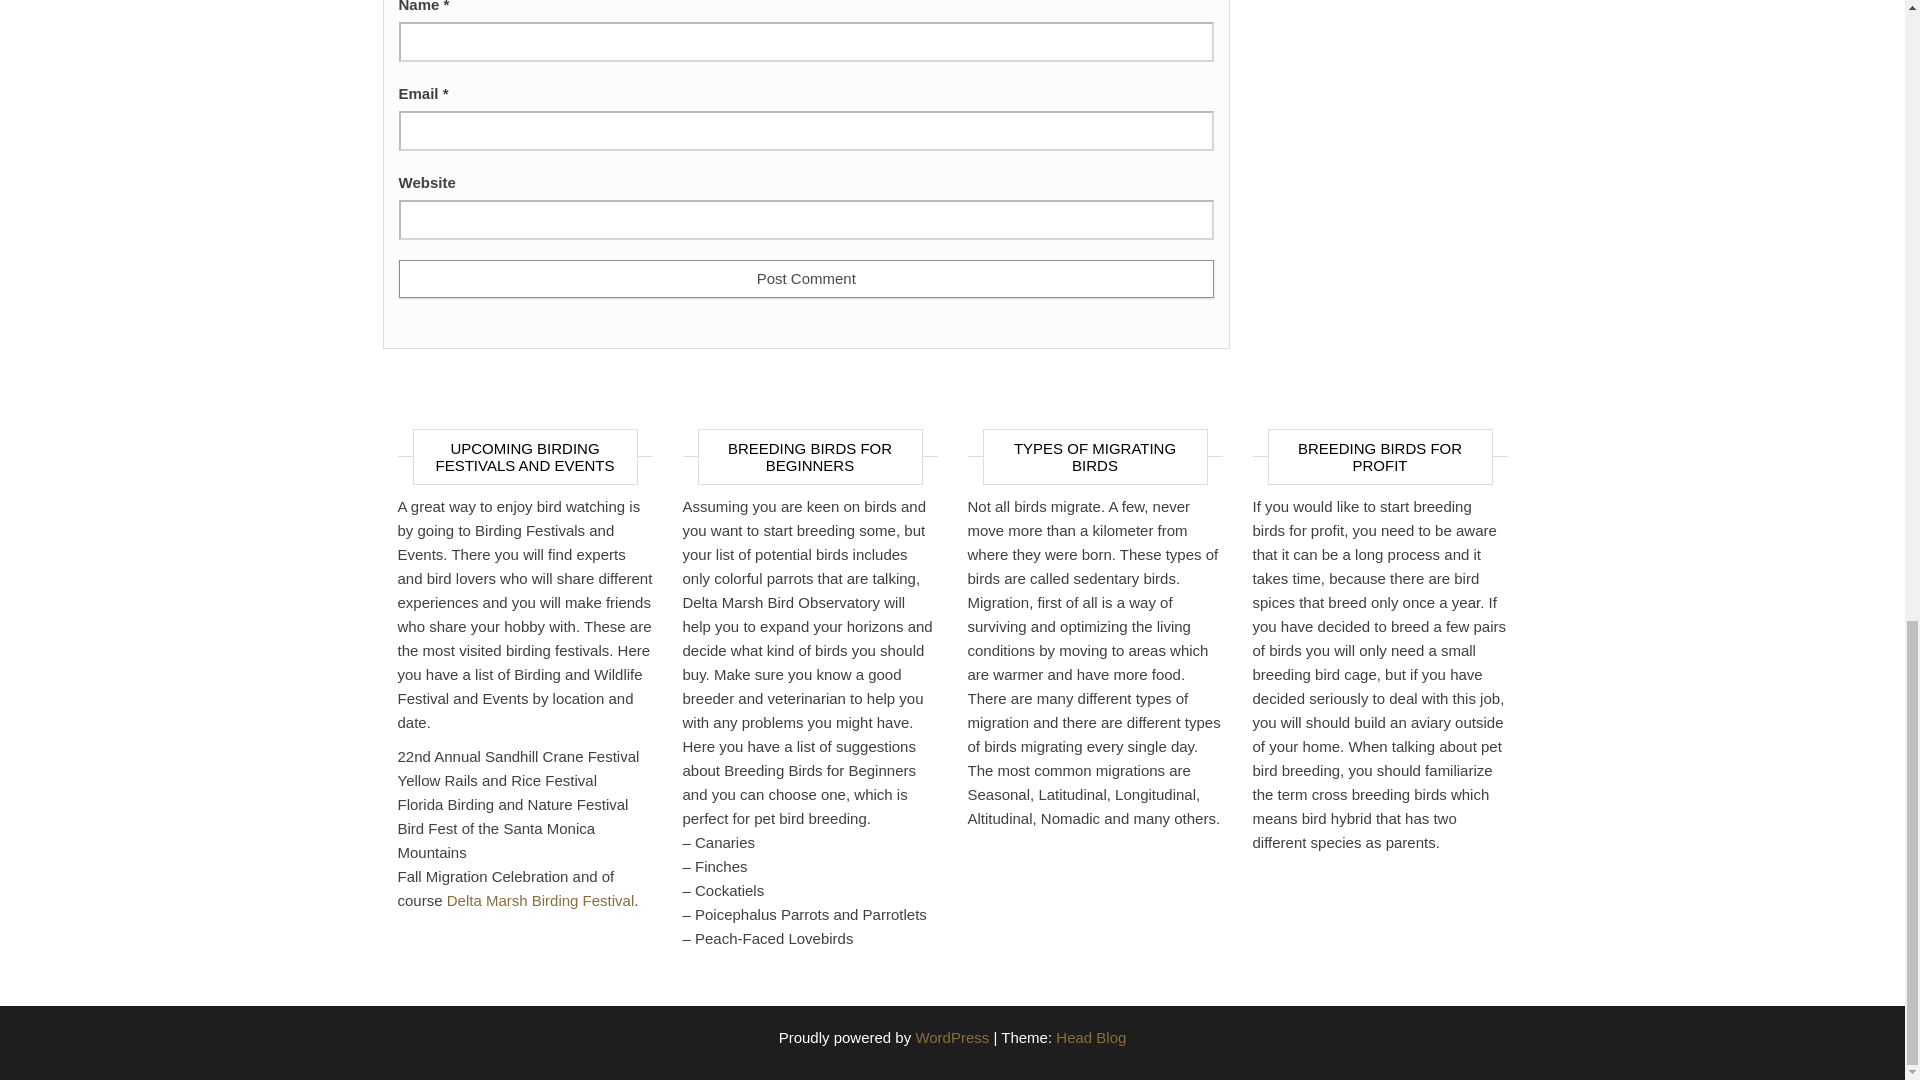 The width and height of the screenshot is (1920, 1080). Describe the element at coordinates (541, 900) in the screenshot. I see `Delta Marsh Birding Festival` at that location.